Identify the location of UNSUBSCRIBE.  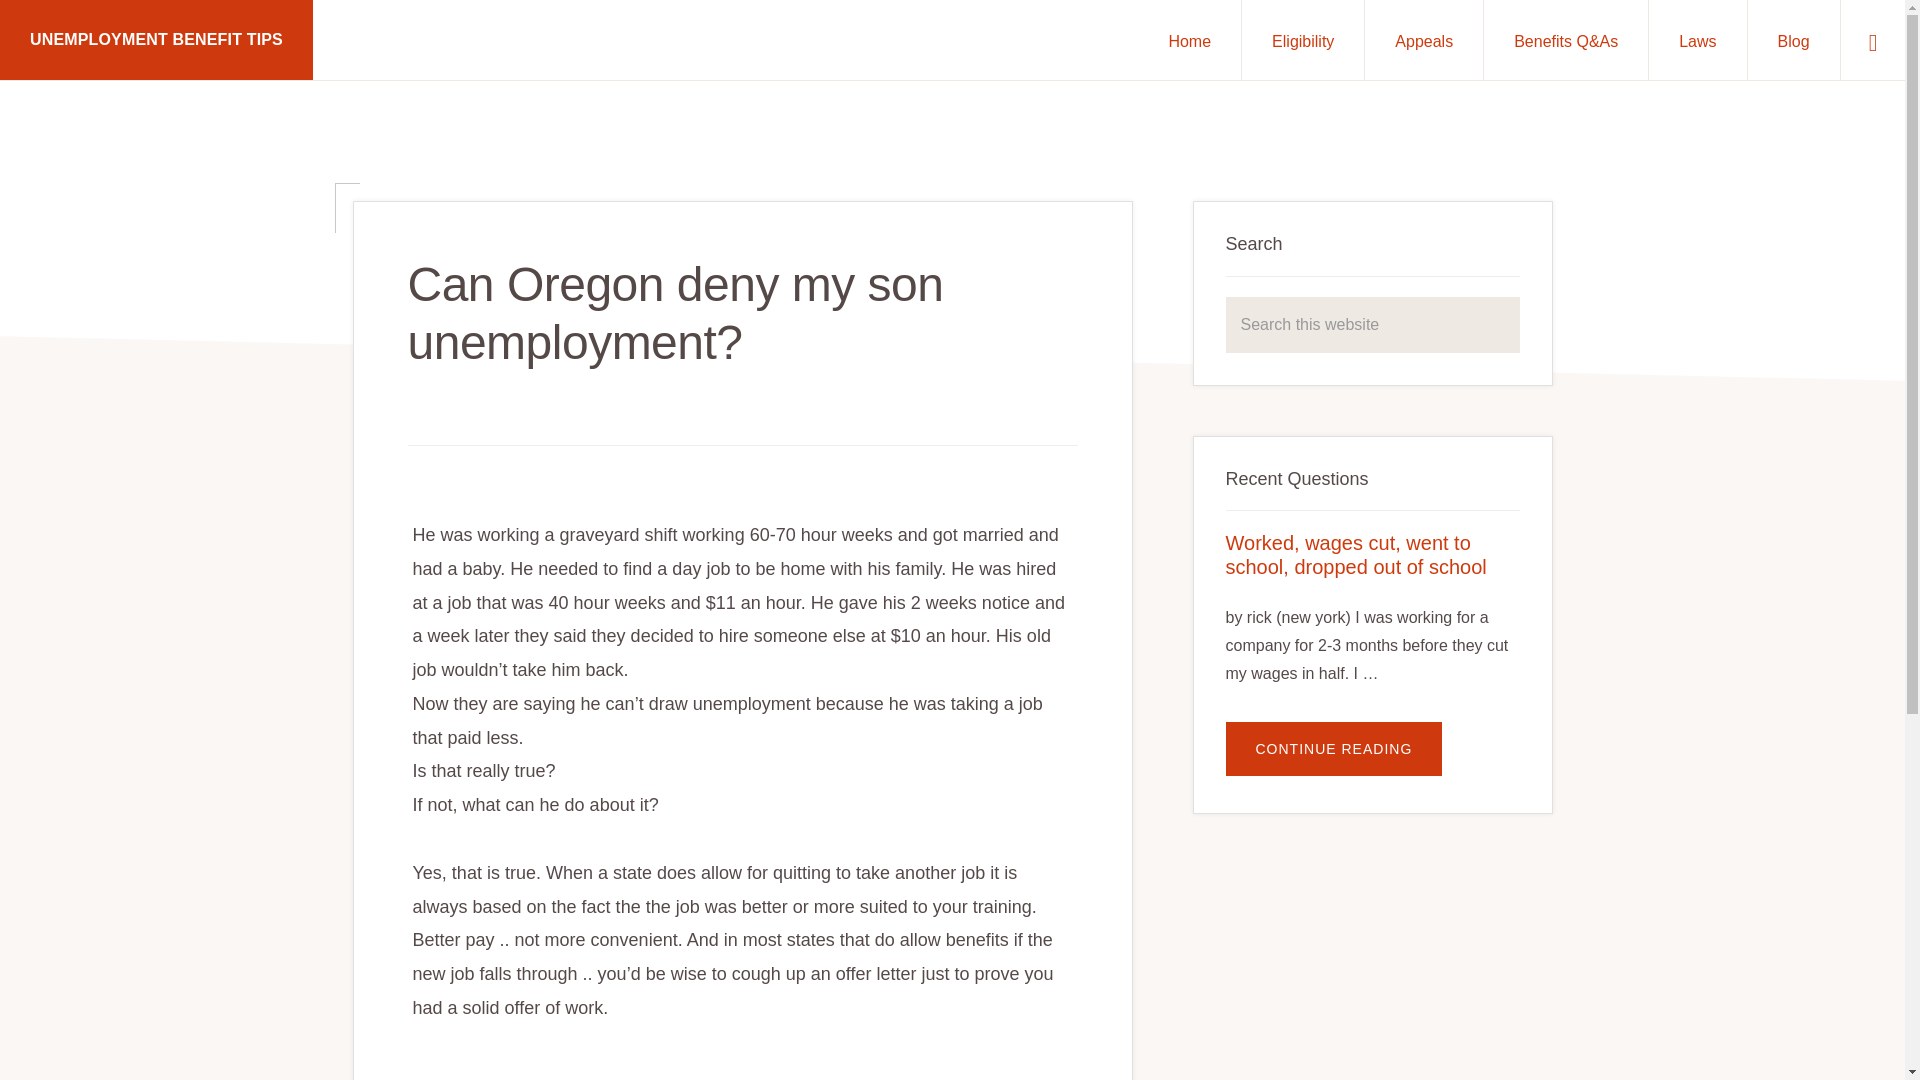
(1160, 1022).